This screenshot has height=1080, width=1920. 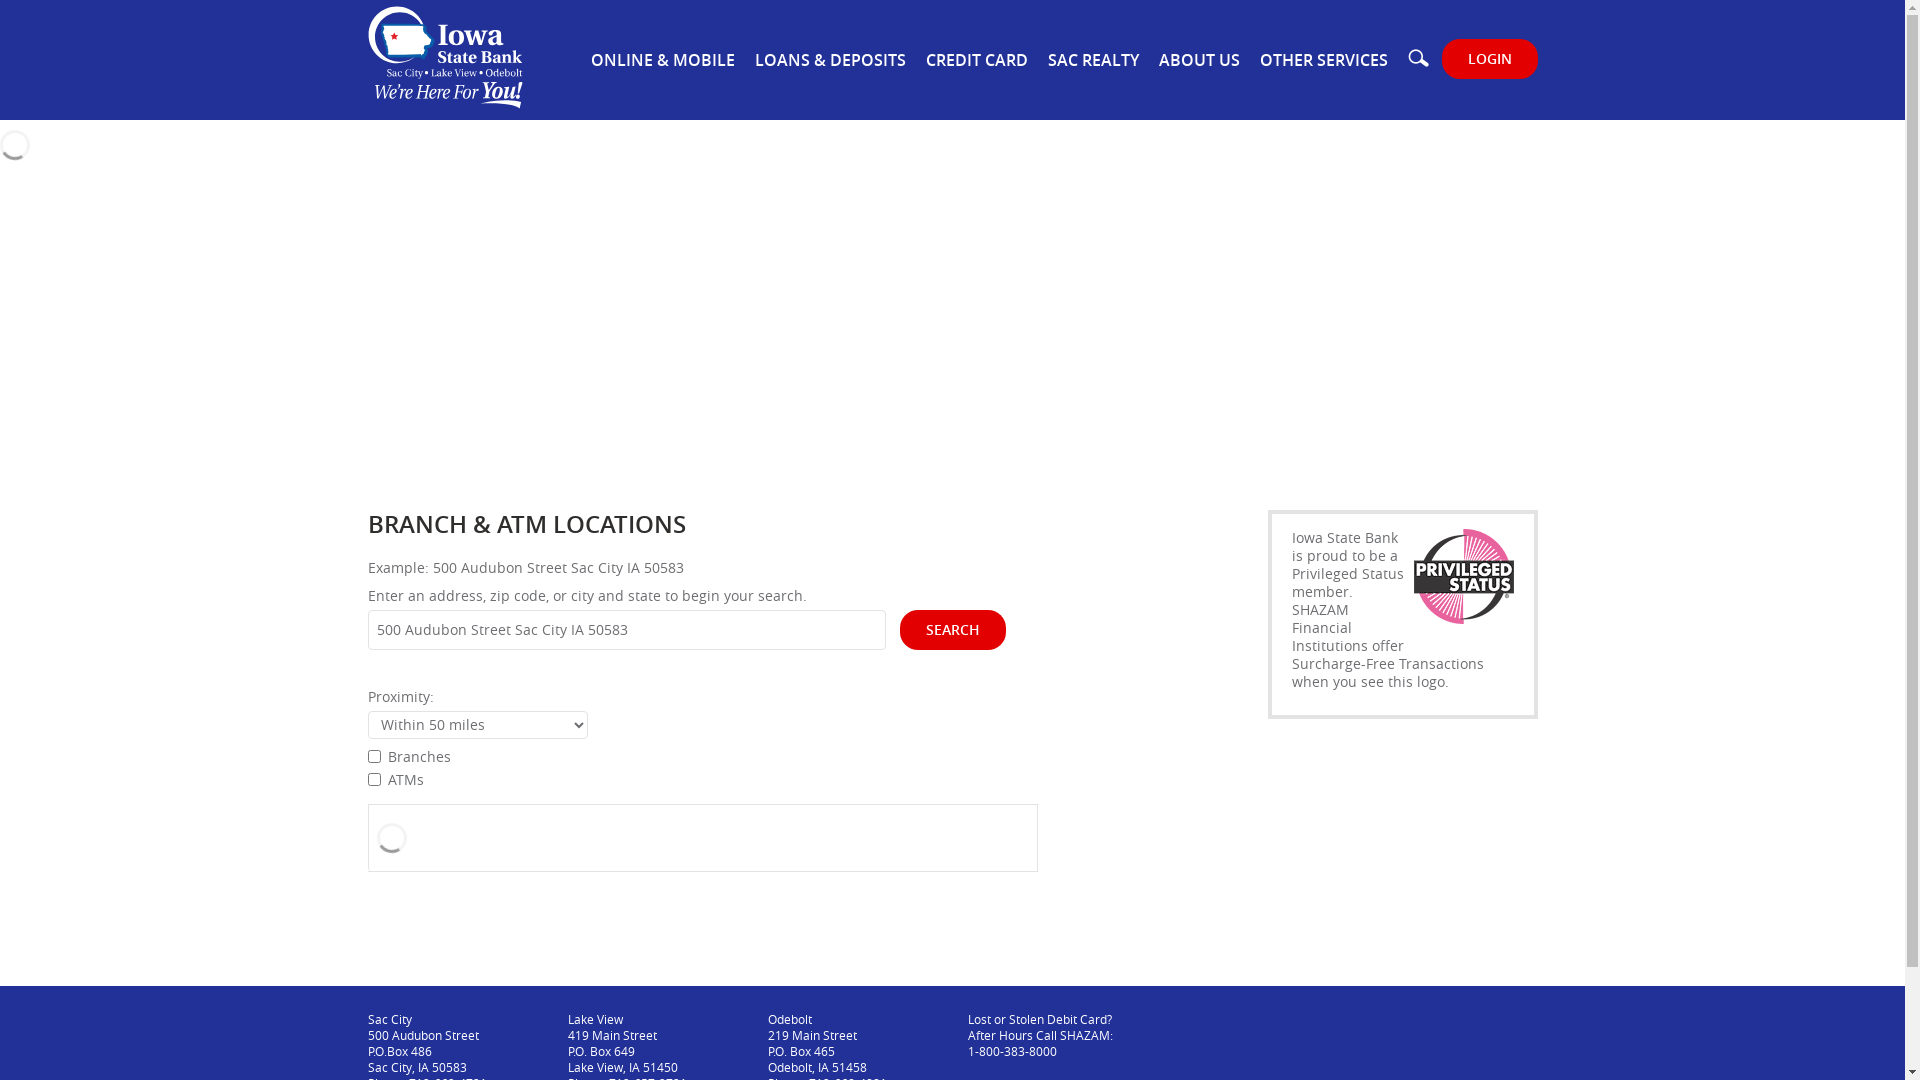 I want to click on LOGIN, so click(x=1490, y=58).